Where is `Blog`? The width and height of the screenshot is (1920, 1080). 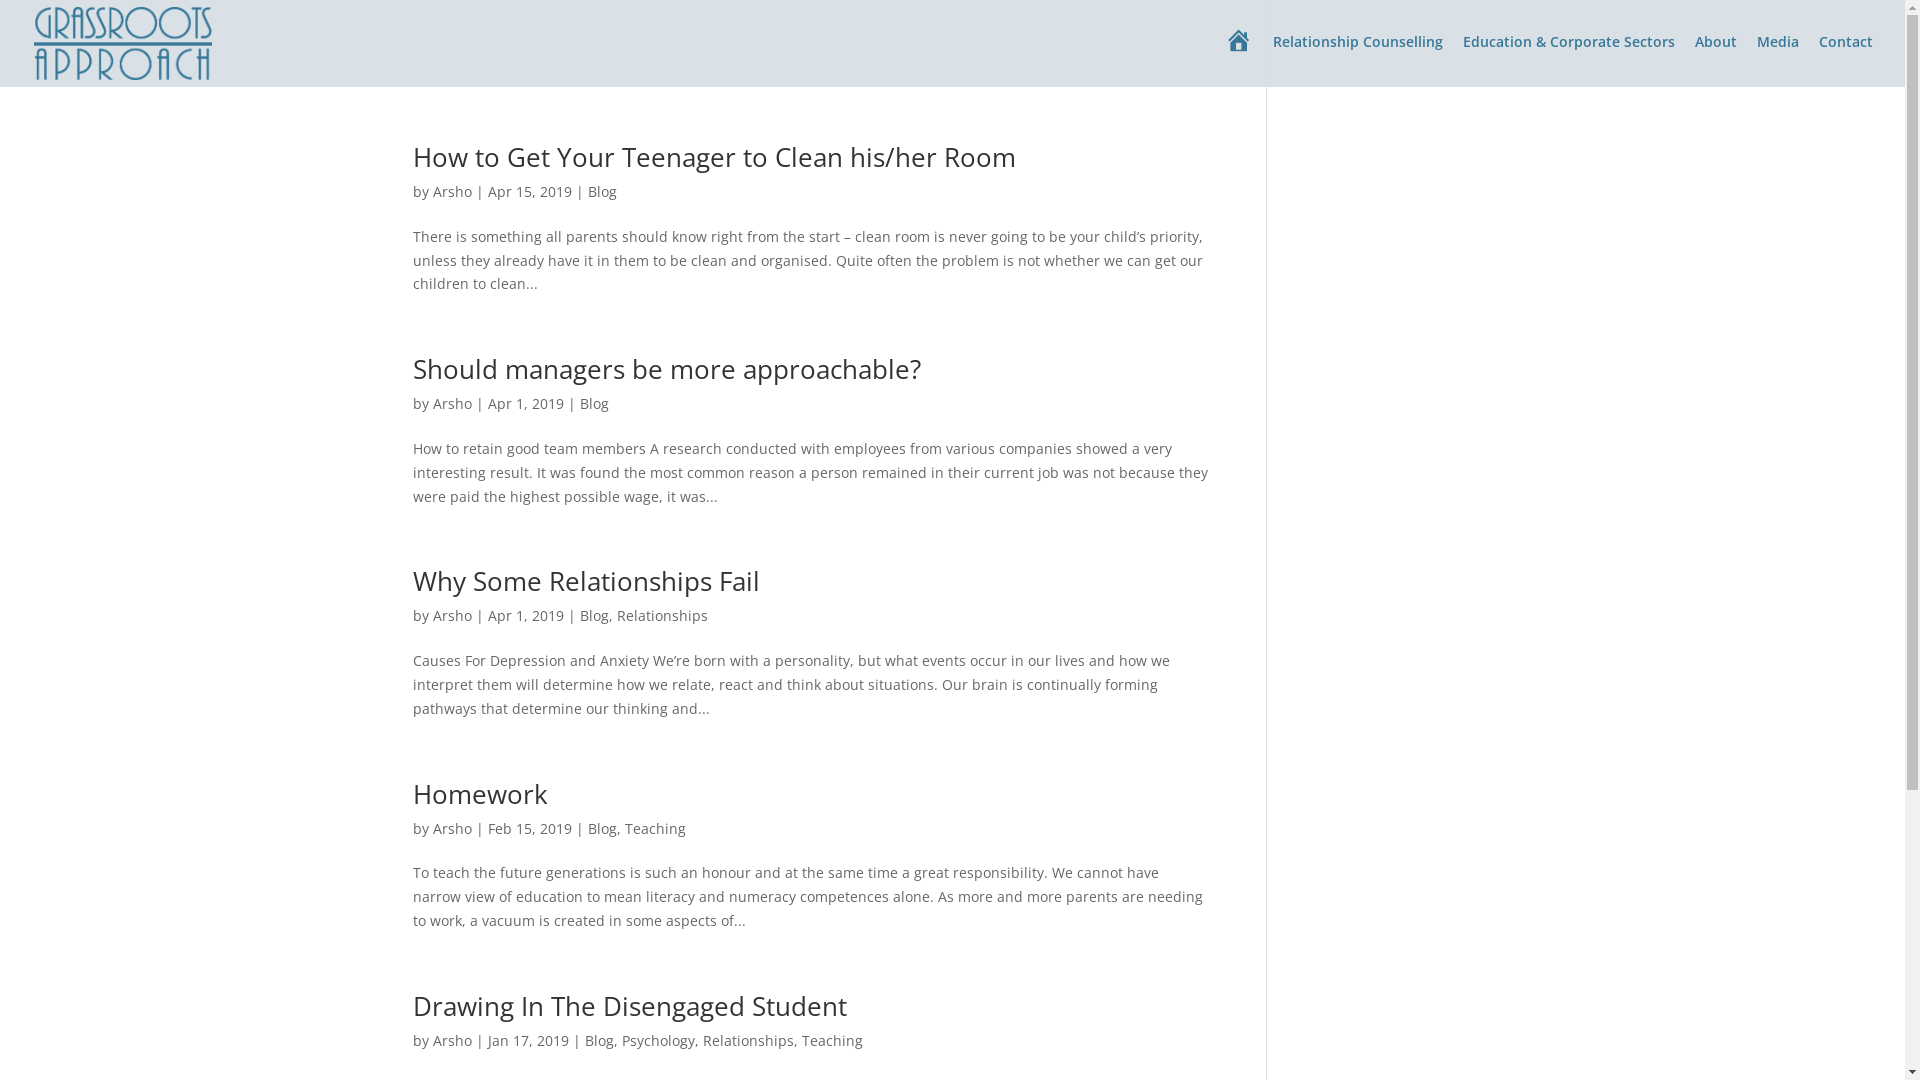
Blog is located at coordinates (594, 404).